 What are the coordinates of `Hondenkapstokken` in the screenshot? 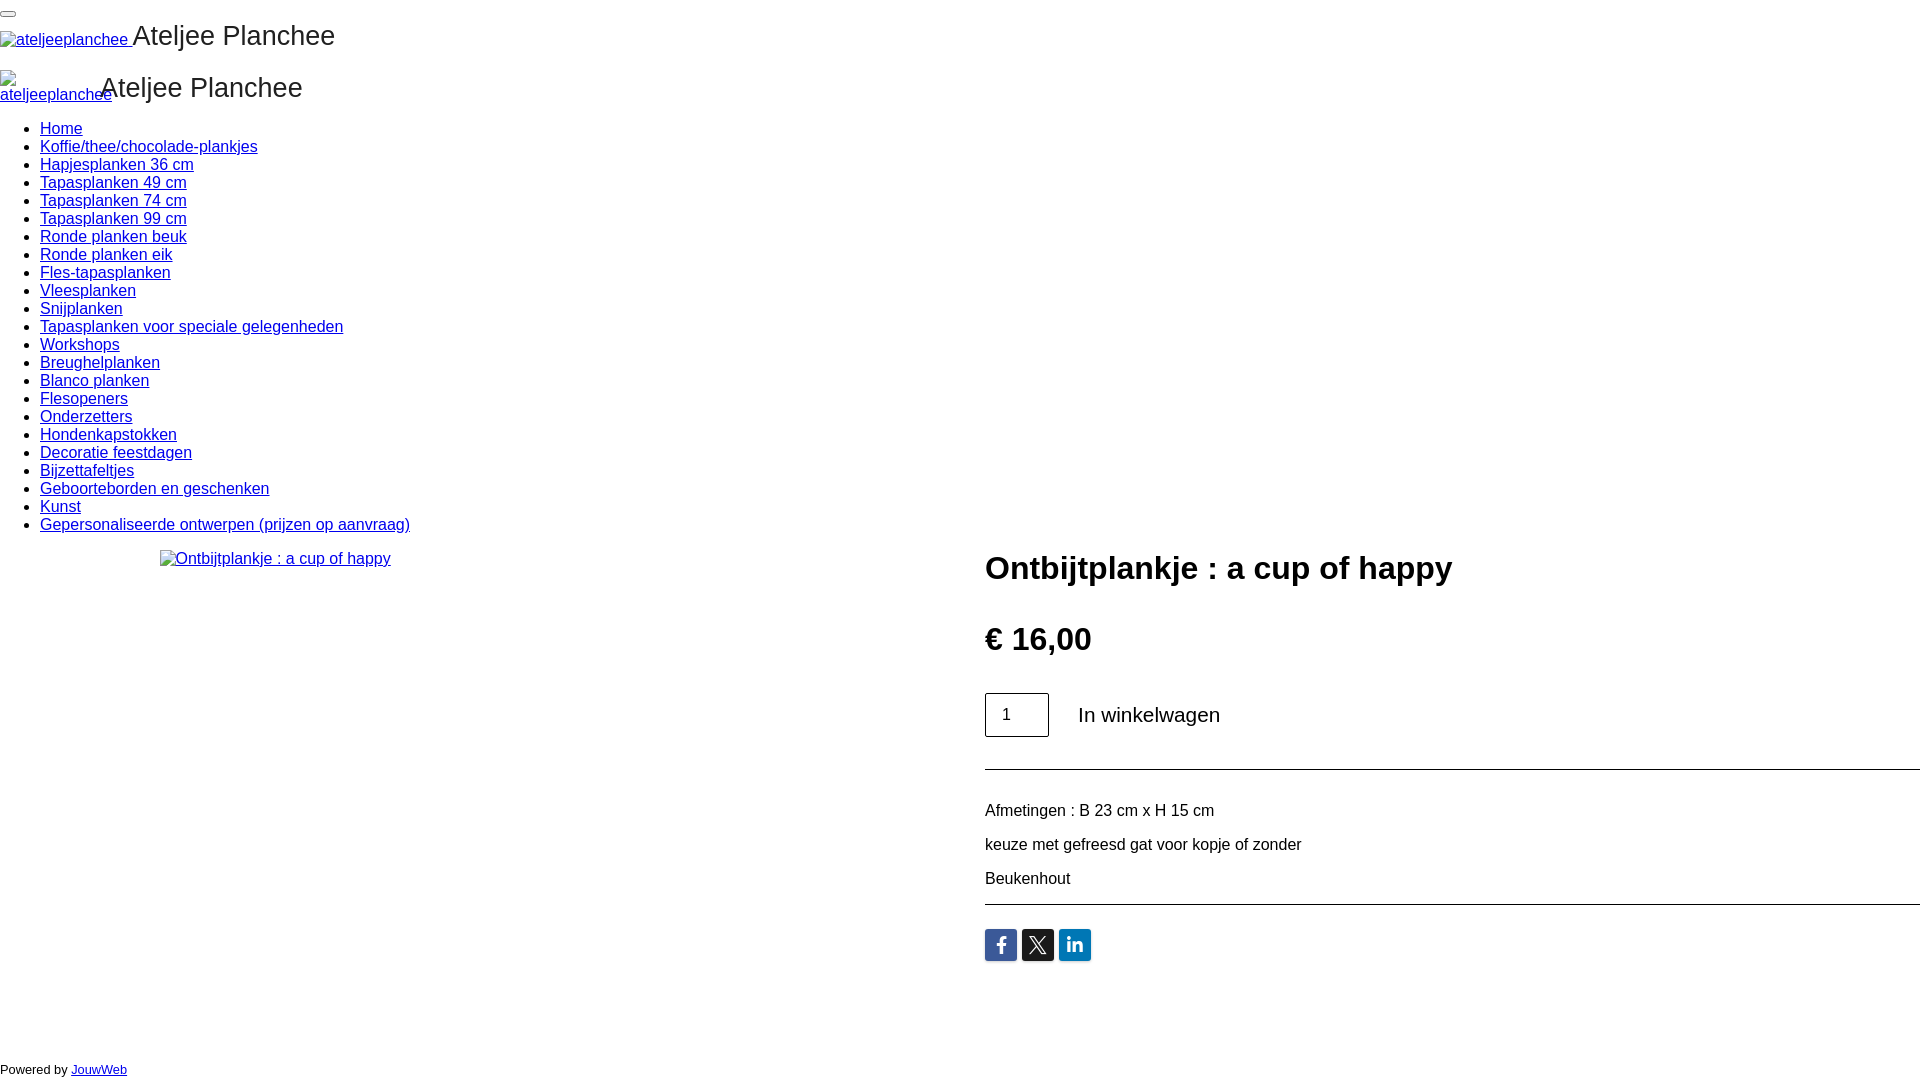 It's located at (108, 434).